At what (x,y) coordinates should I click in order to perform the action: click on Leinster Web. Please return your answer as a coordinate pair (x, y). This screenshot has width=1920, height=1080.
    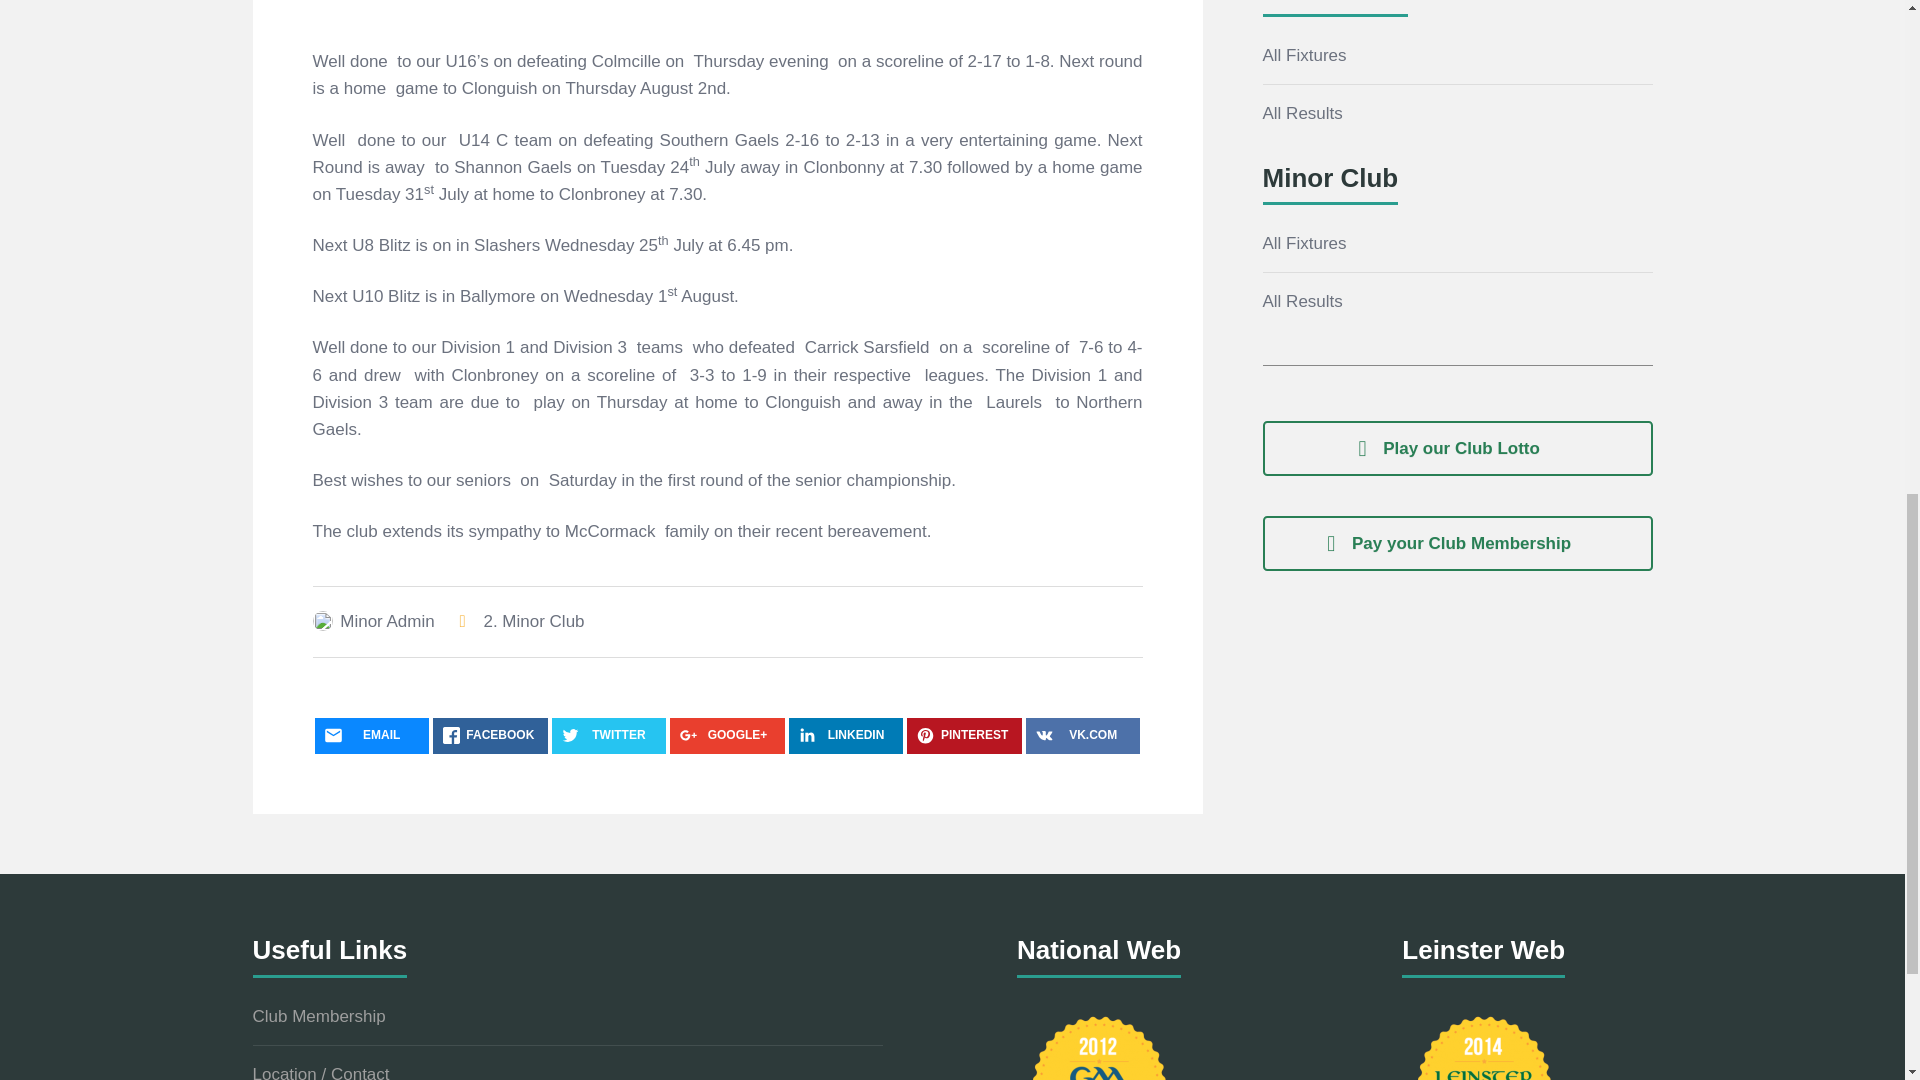
    Looking at the image, I should click on (1484, 1044).